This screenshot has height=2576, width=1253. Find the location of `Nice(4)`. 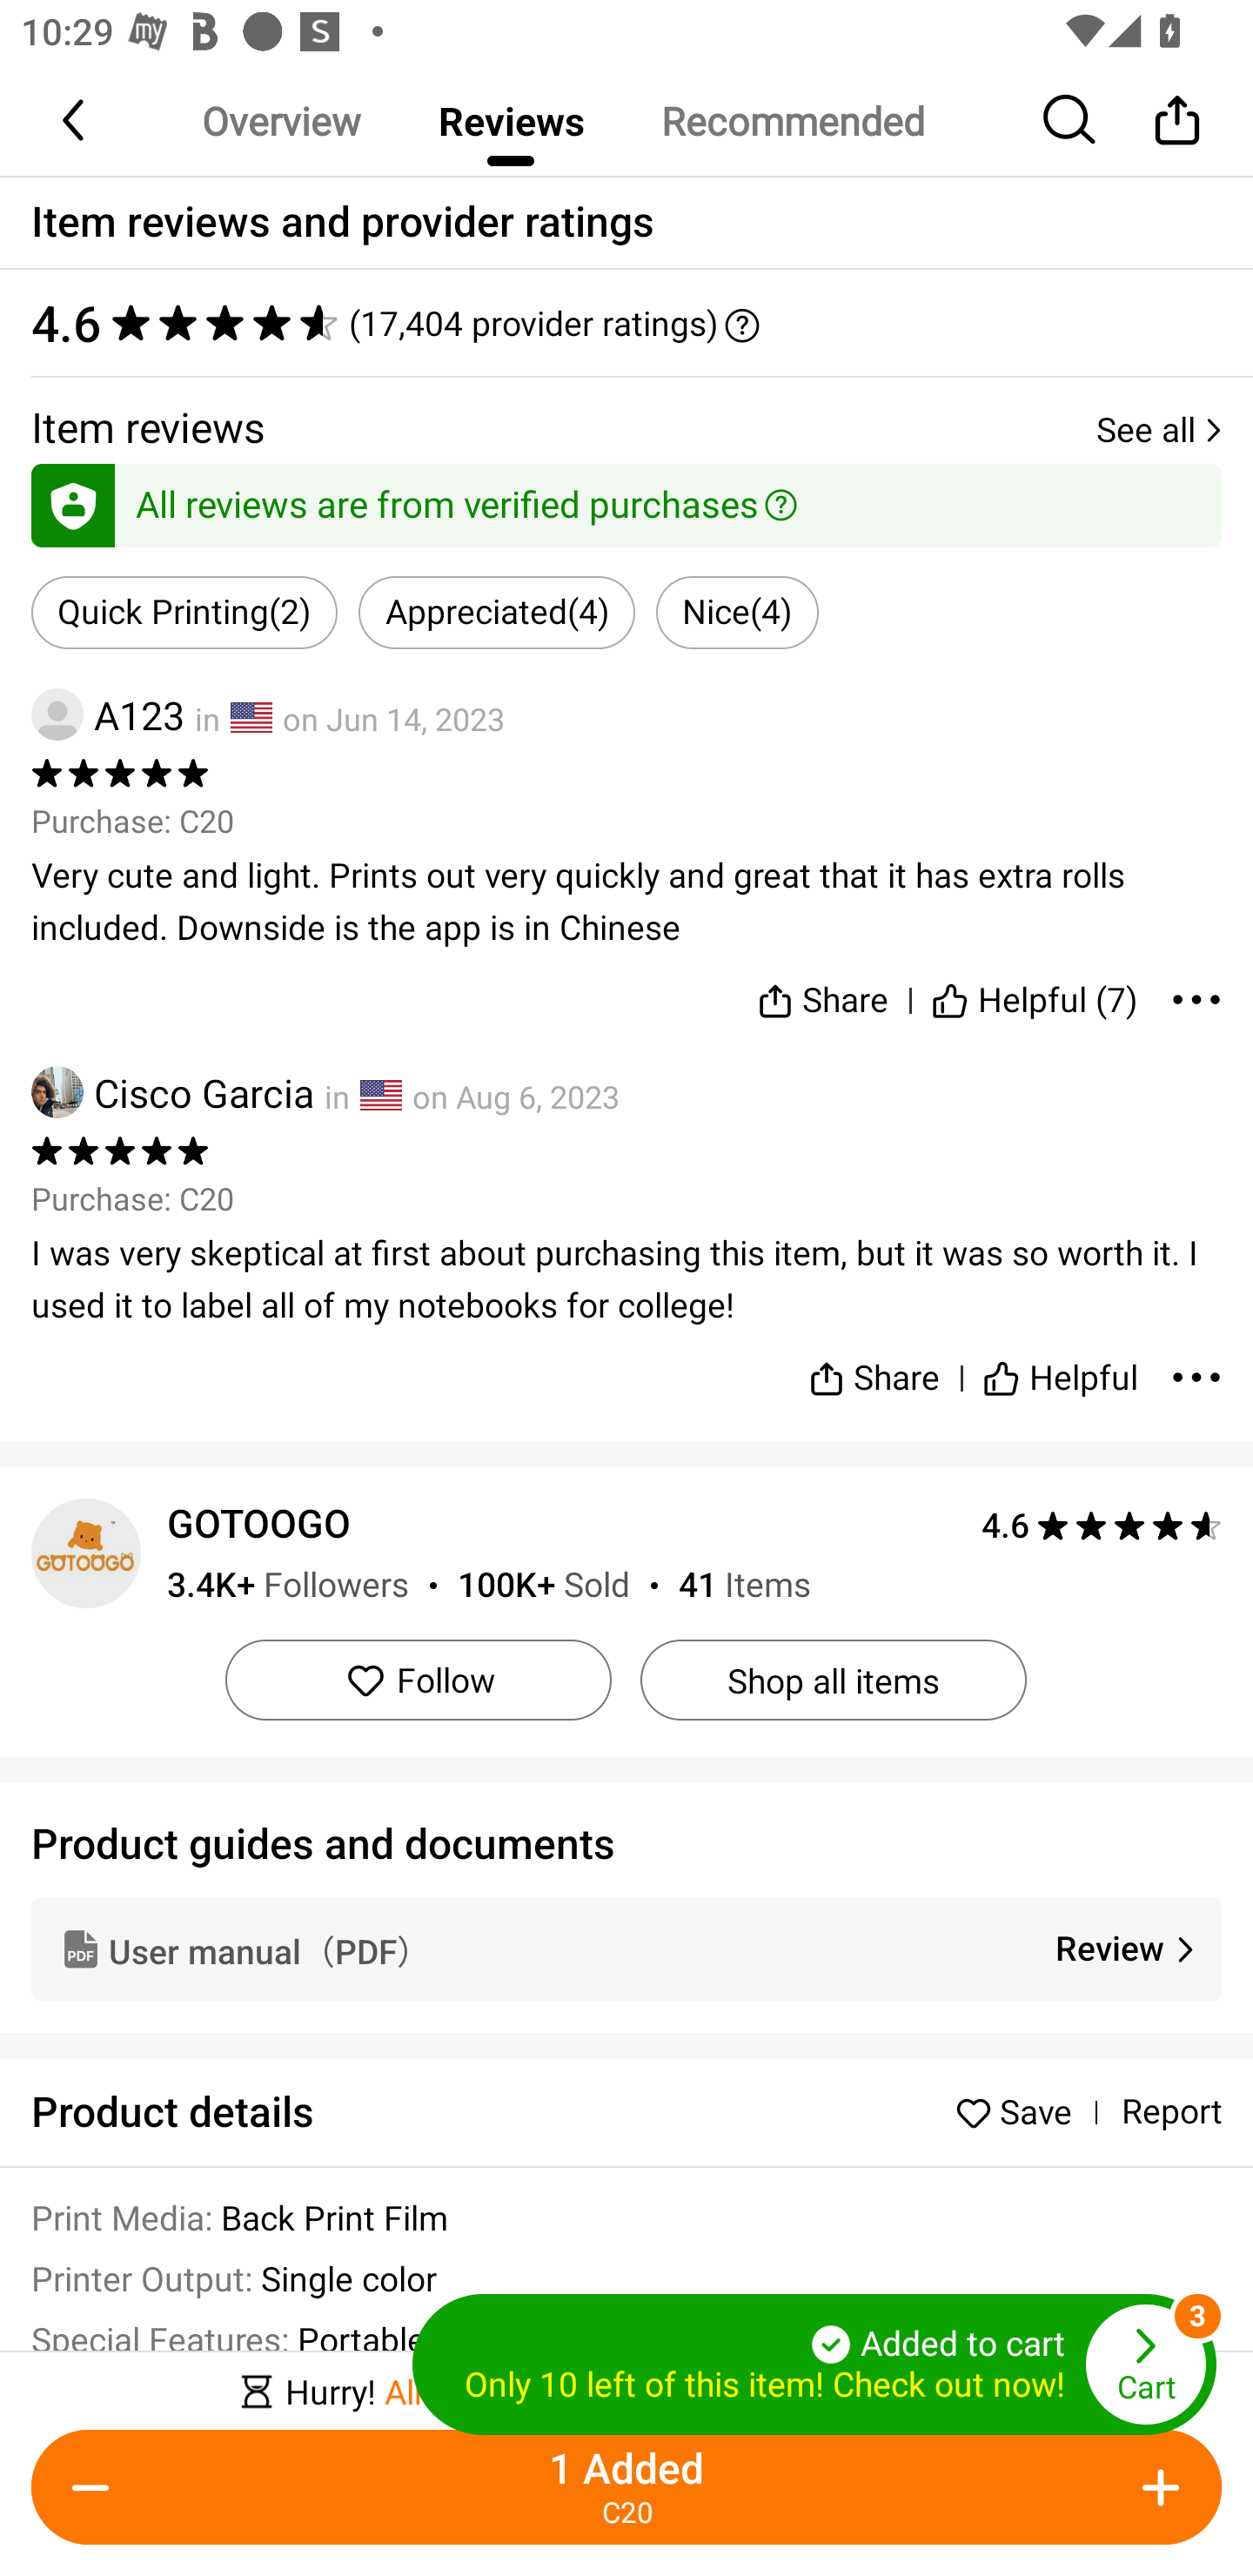

Nice(4) is located at coordinates (737, 613).